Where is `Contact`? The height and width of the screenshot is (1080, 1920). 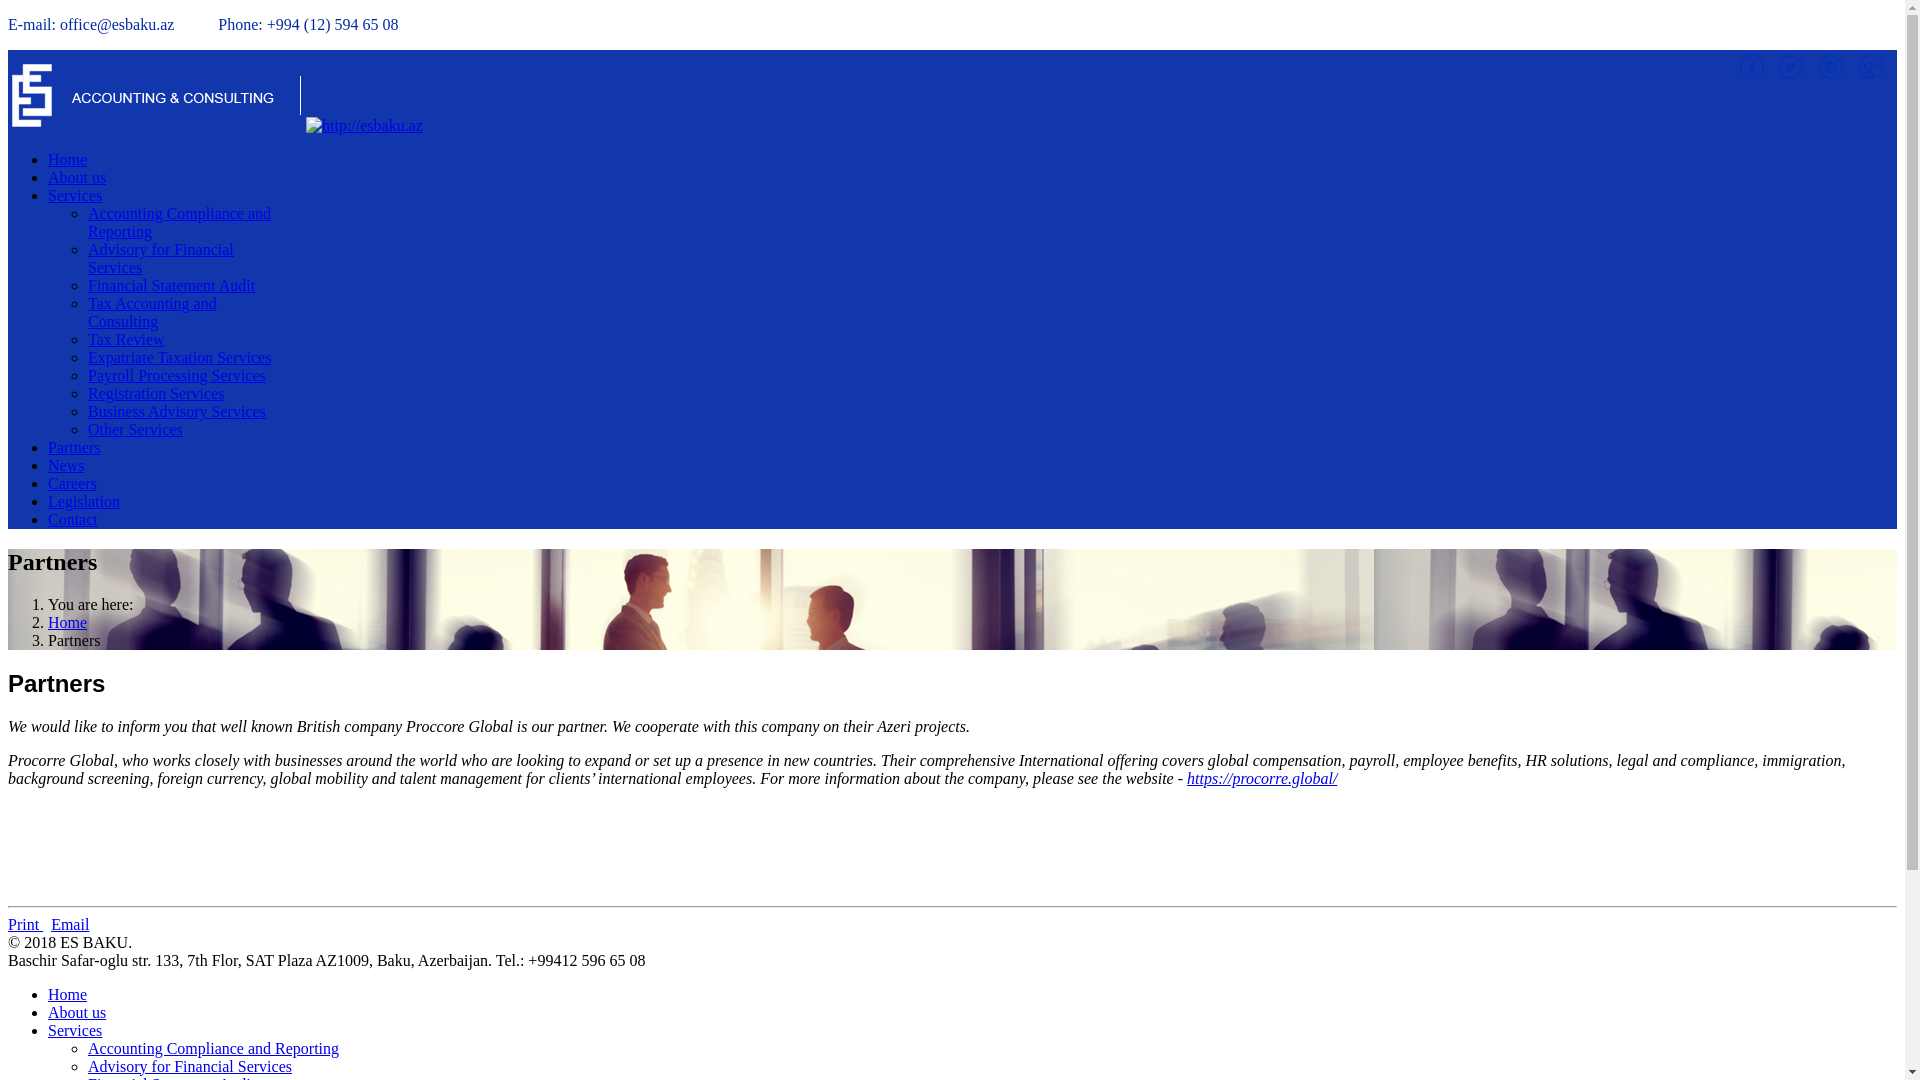
Contact is located at coordinates (73, 520).